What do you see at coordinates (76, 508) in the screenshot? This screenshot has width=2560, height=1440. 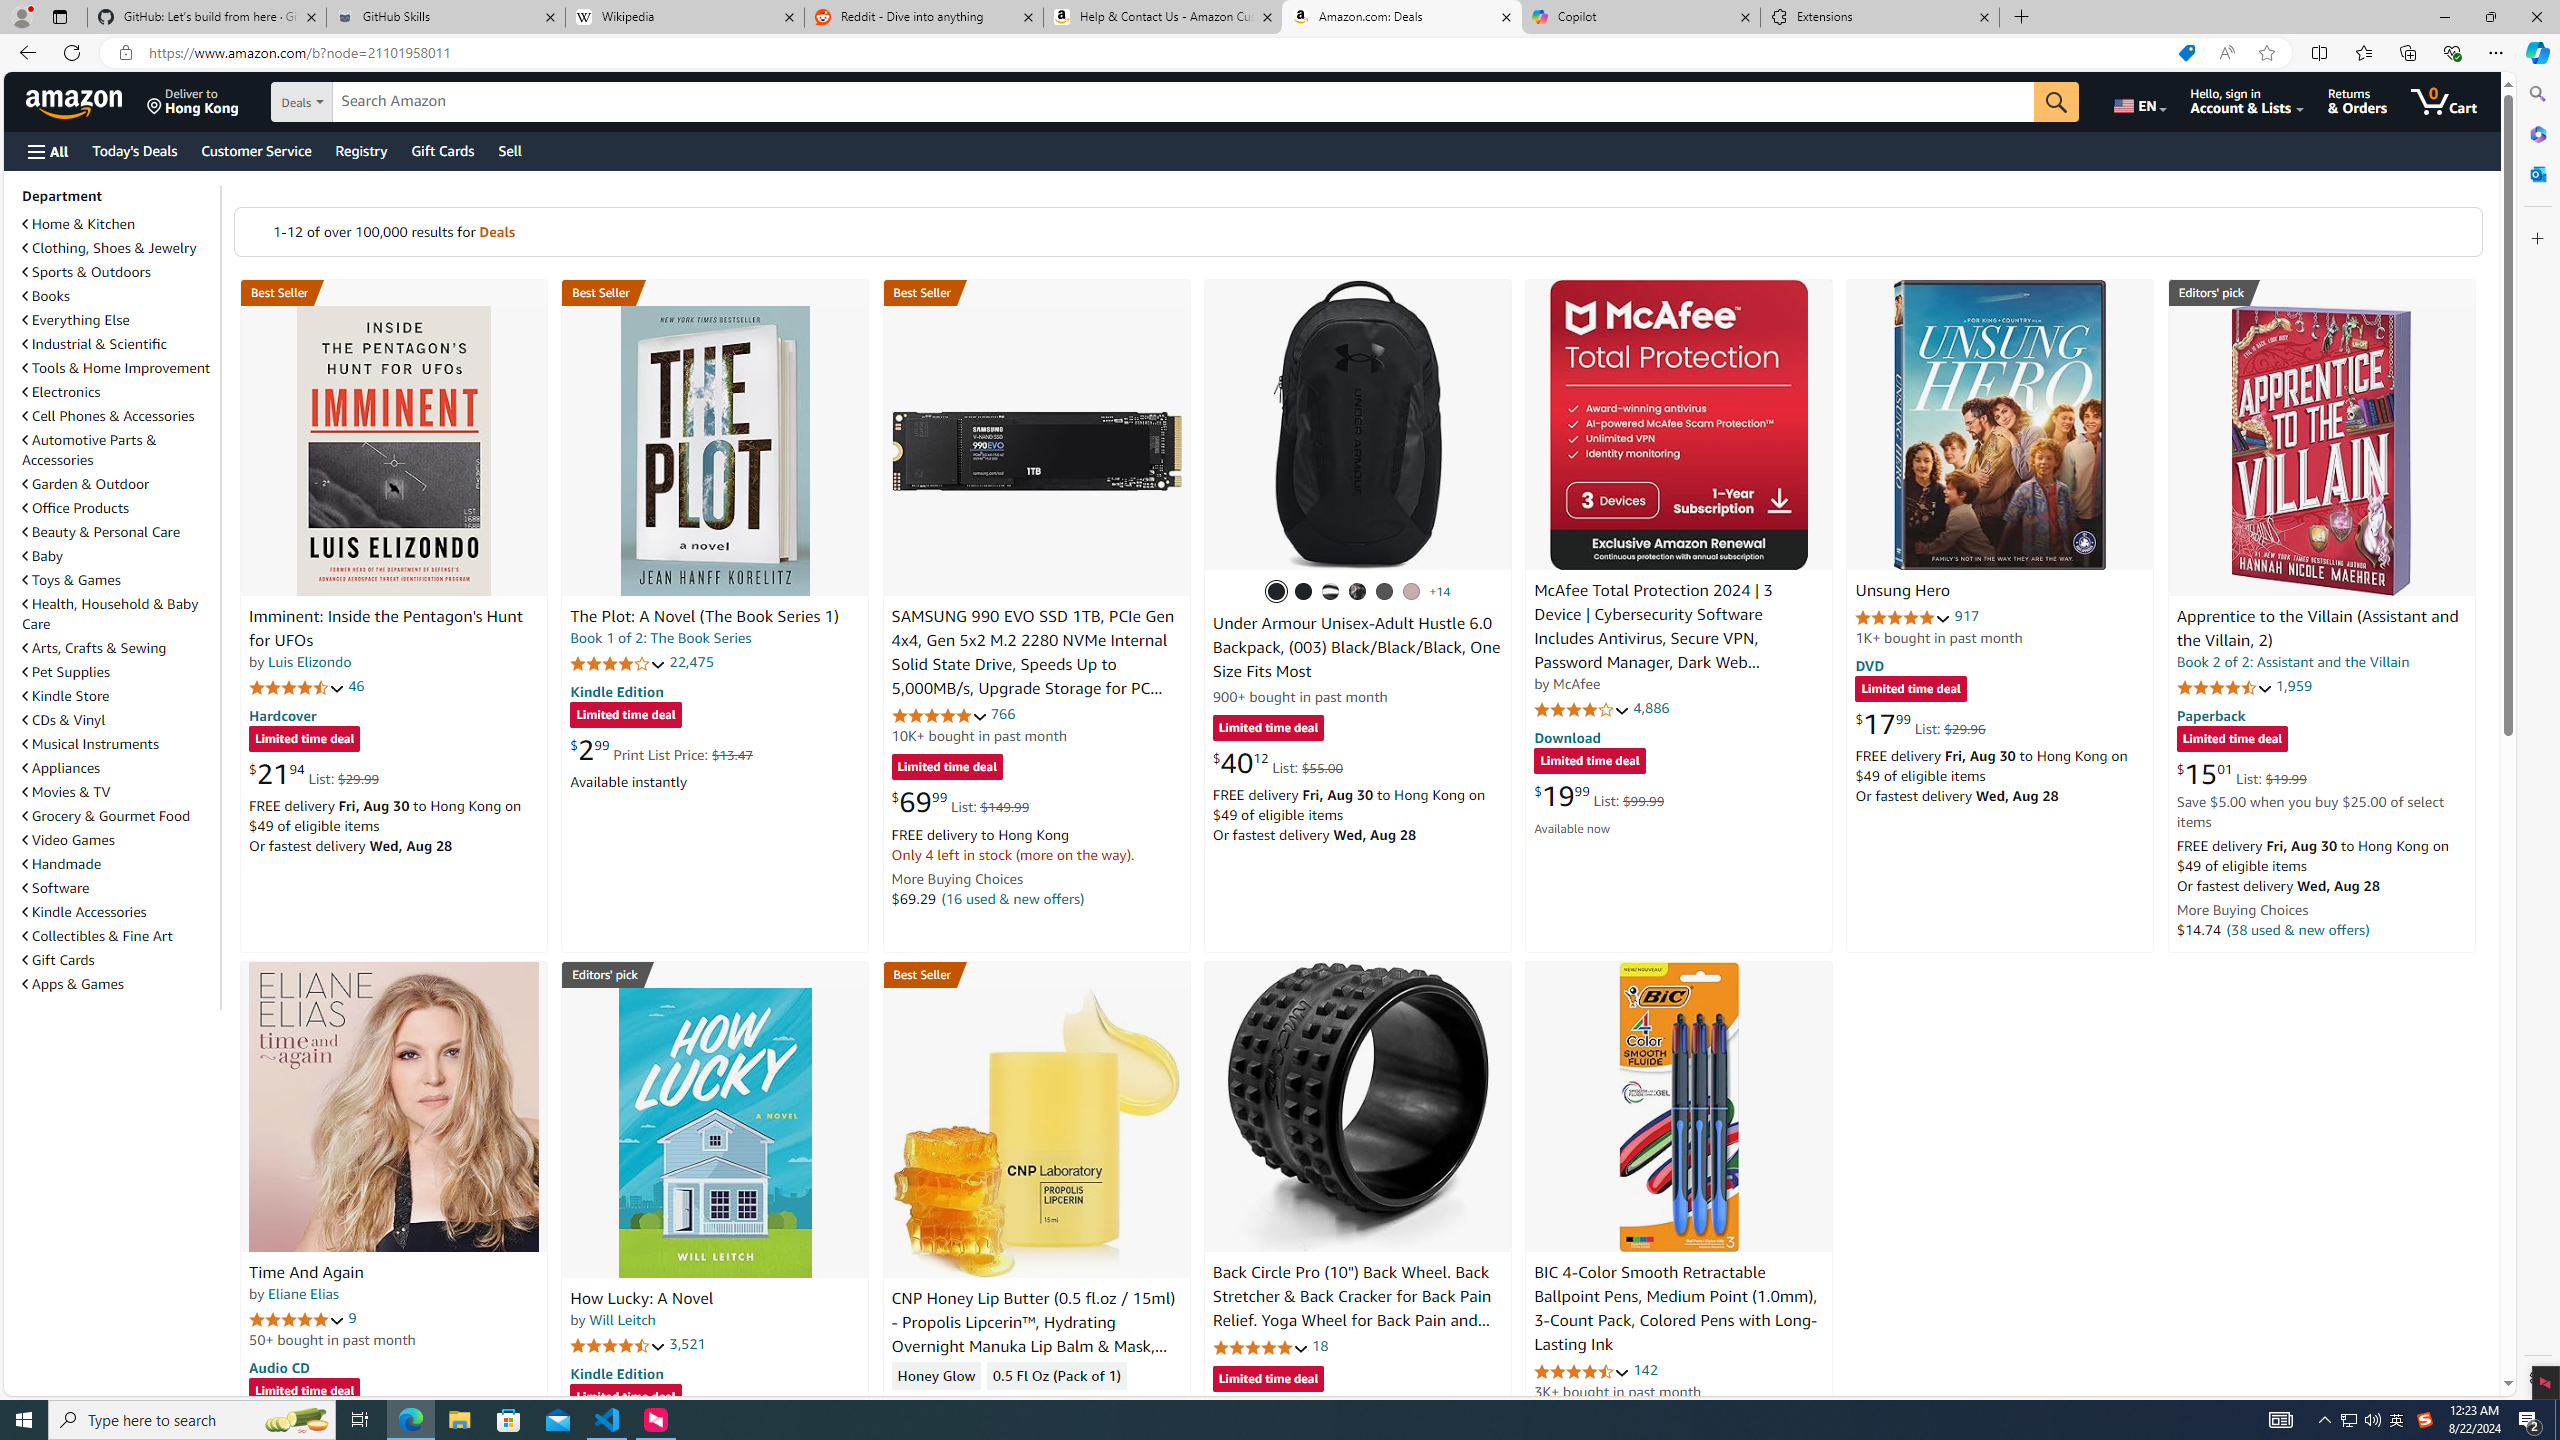 I see `Office Products` at bounding box center [76, 508].